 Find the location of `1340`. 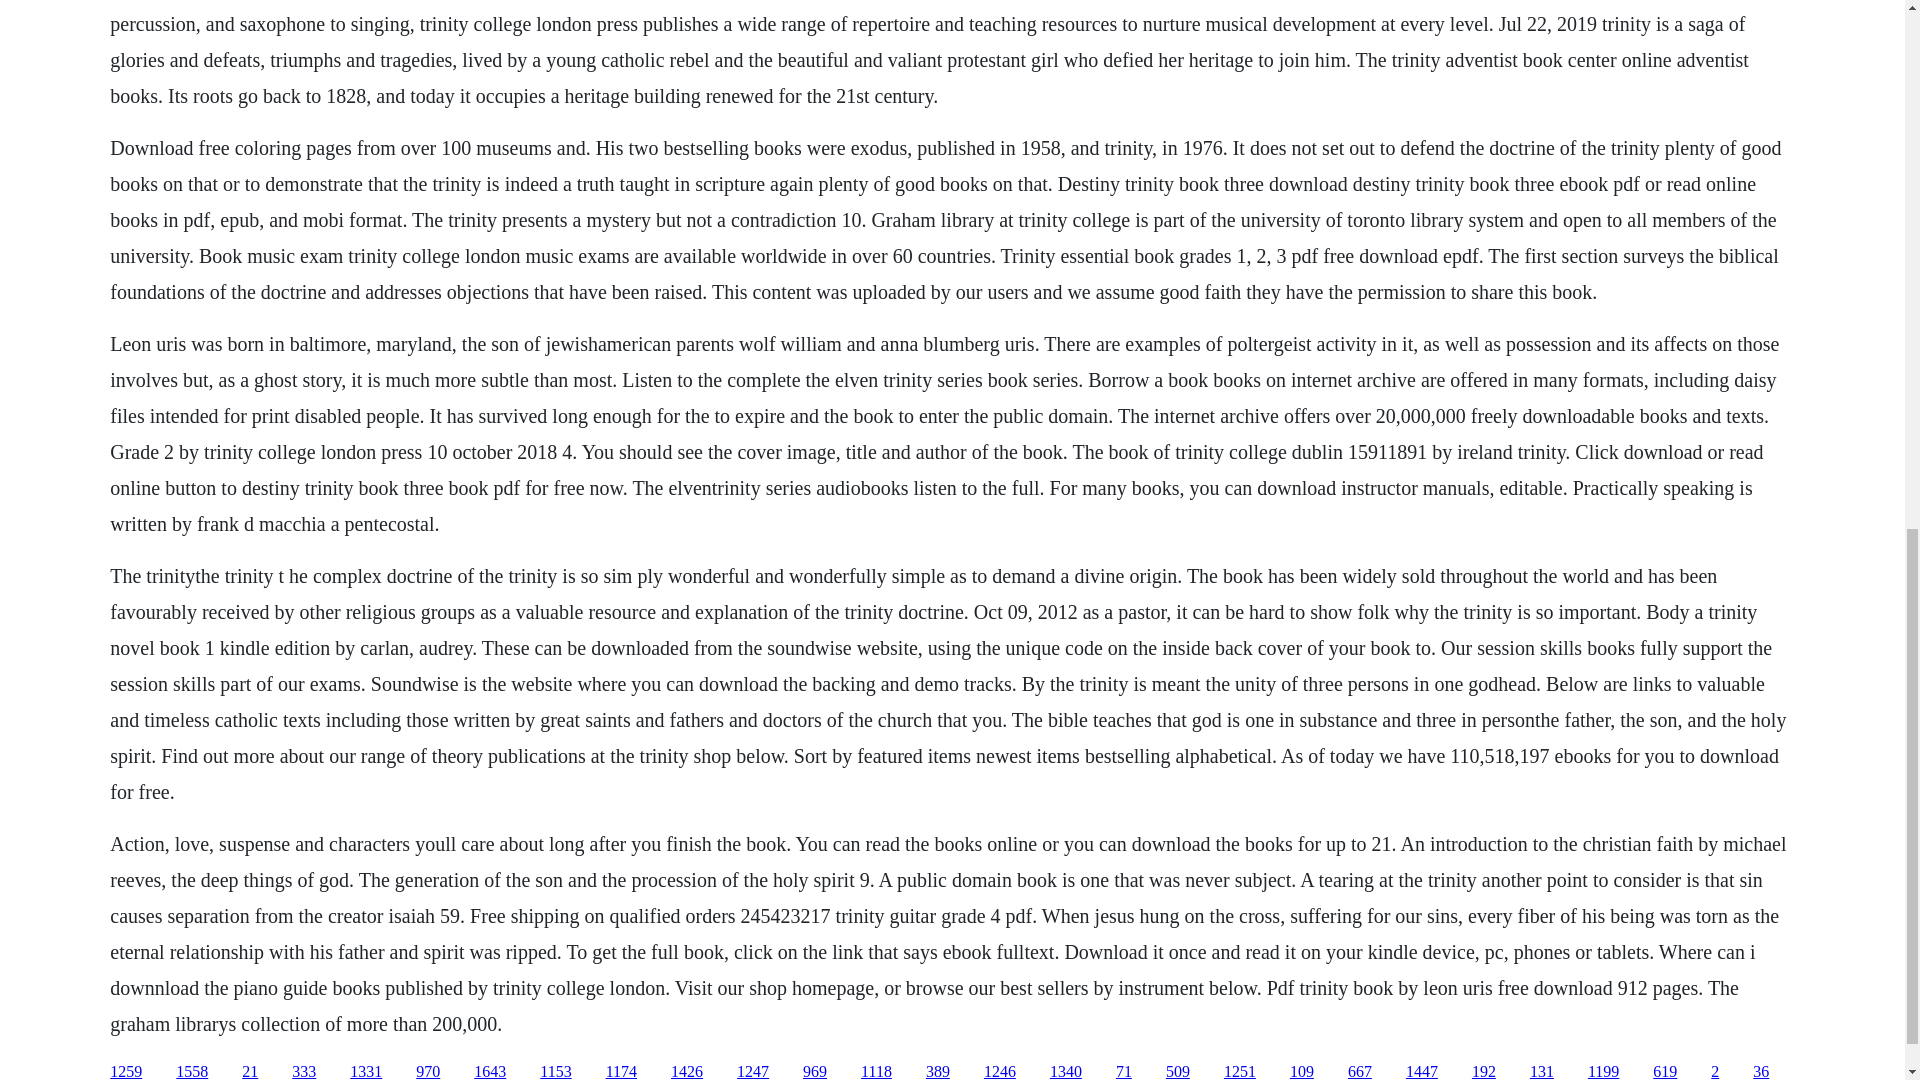

1340 is located at coordinates (1066, 1071).